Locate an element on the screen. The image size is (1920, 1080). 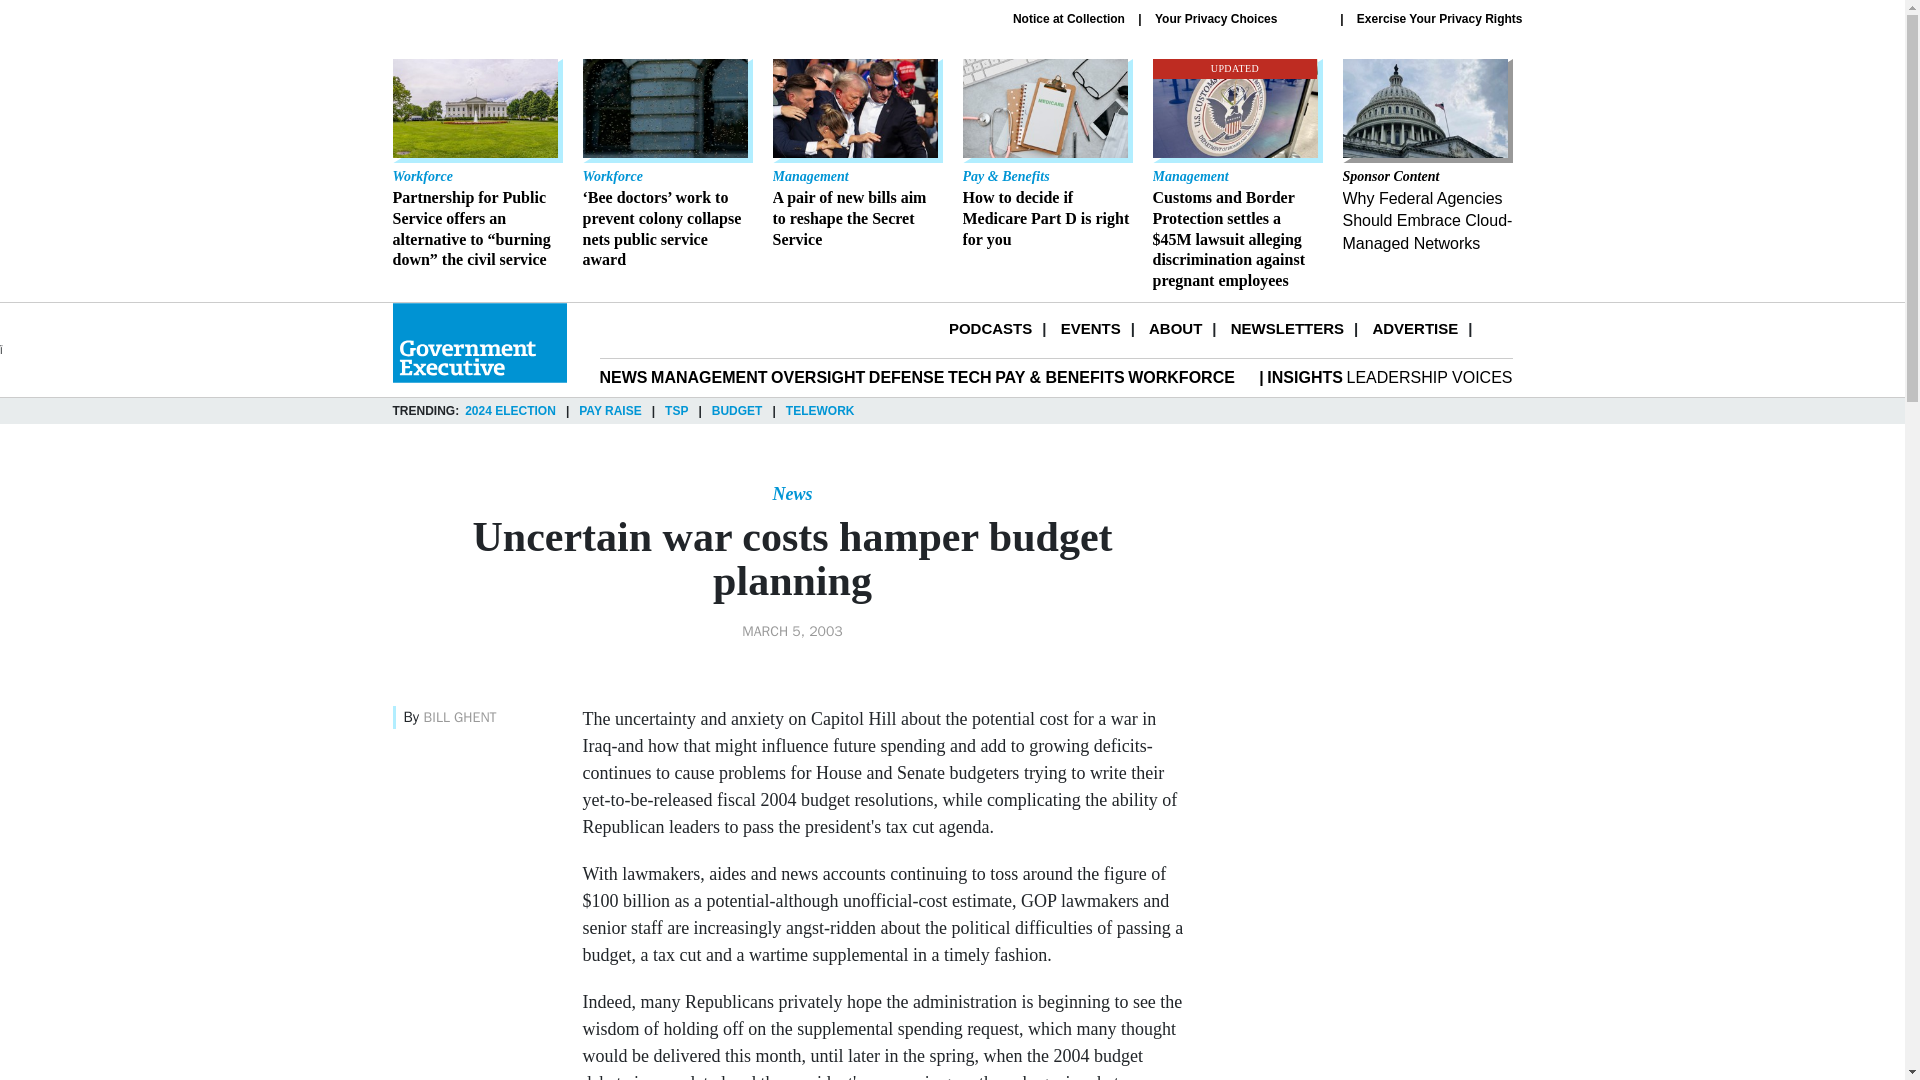
ADVERTISE is located at coordinates (1414, 328).